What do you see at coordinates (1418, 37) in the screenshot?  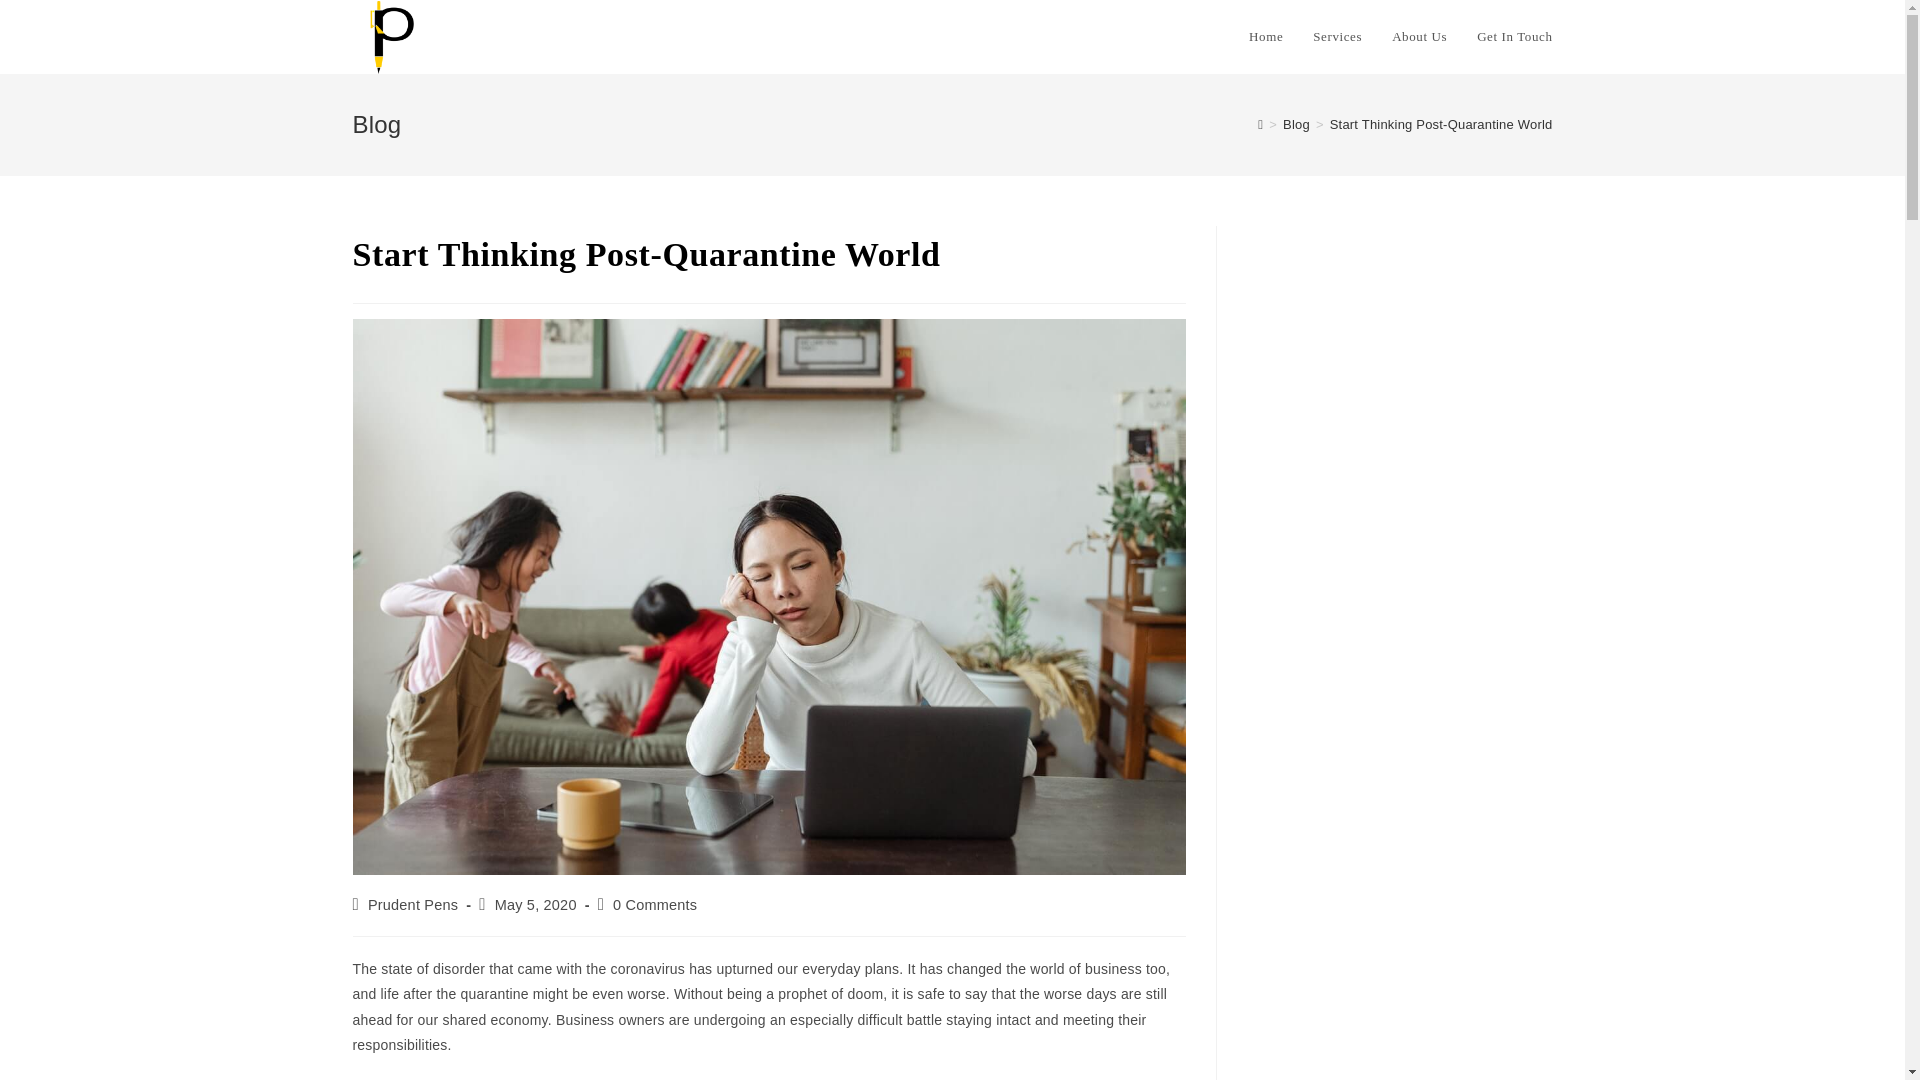 I see `About Us` at bounding box center [1418, 37].